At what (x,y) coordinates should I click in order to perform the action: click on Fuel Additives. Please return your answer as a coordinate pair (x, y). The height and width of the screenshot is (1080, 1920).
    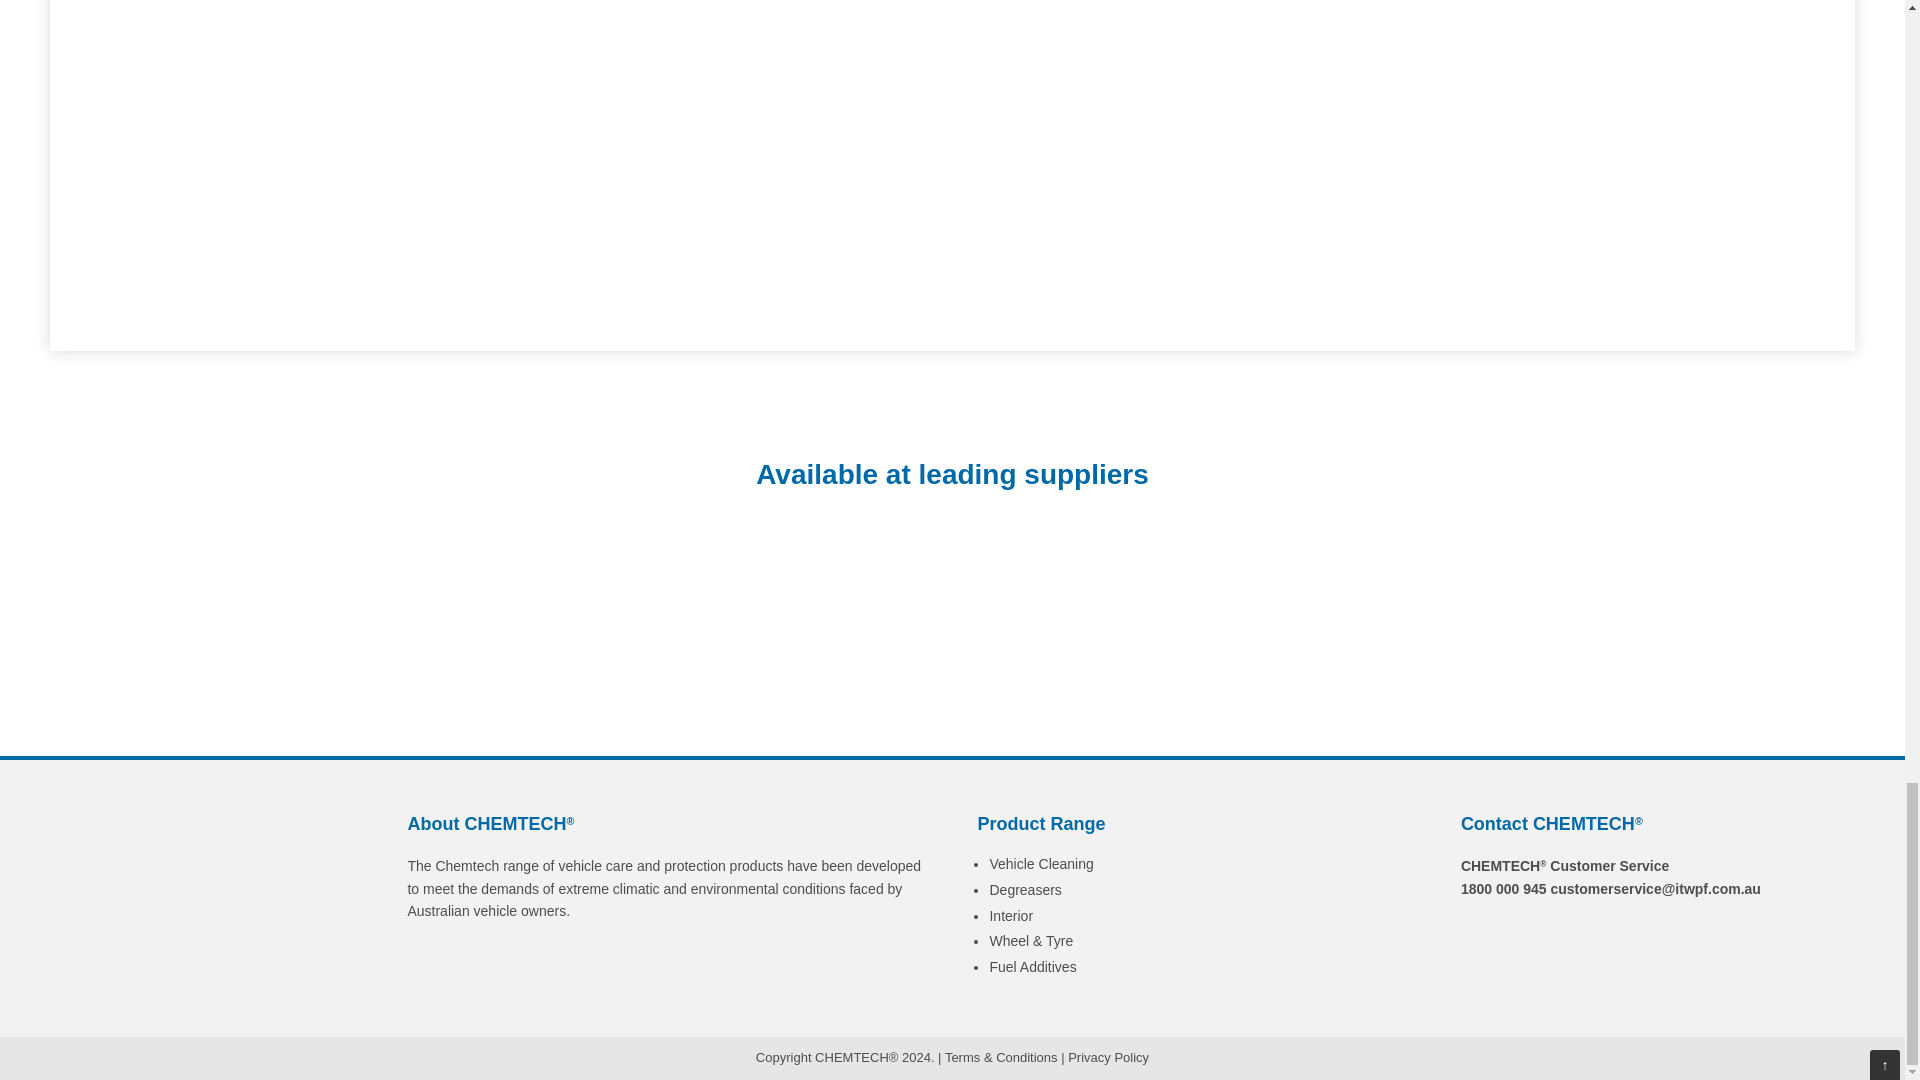
    Looking at the image, I should click on (1032, 967).